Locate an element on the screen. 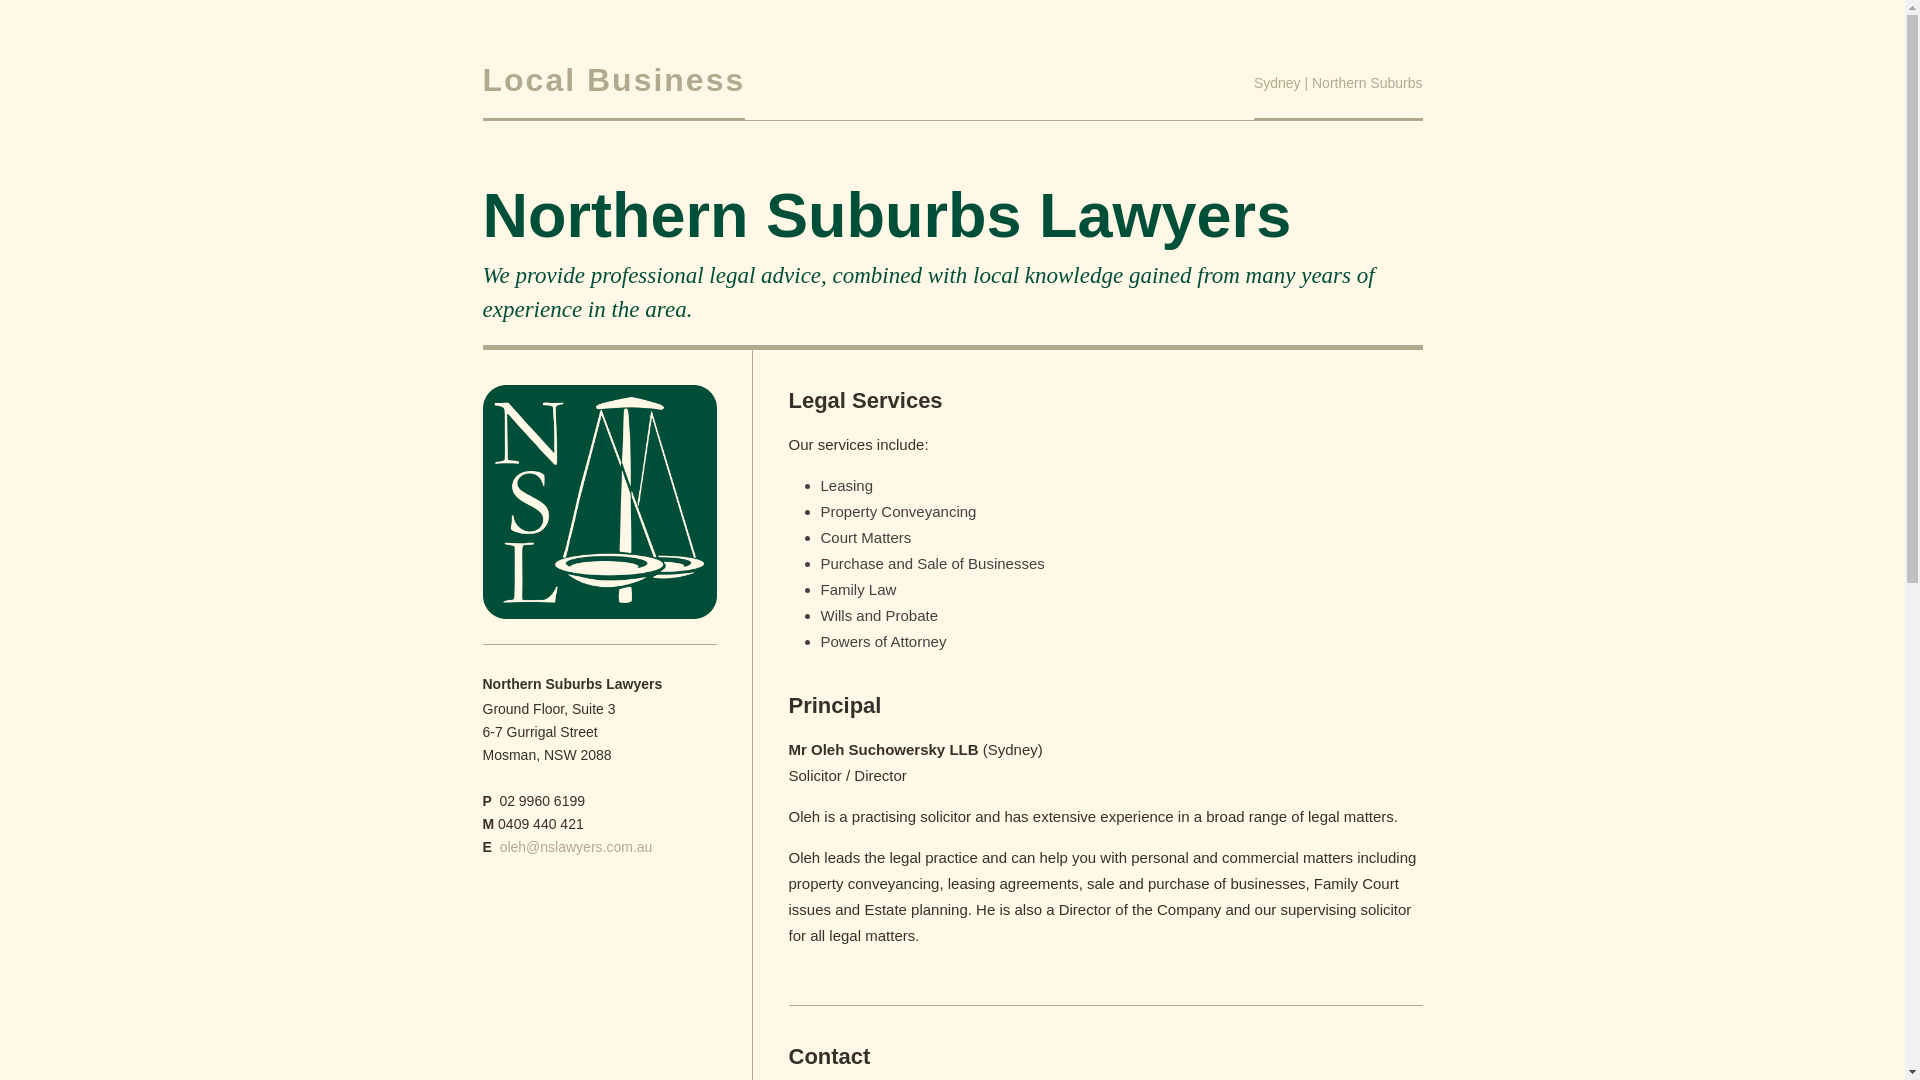 This screenshot has height=1080, width=1920. Sydney | Northern Suburbs is located at coordinates (1338, 91).